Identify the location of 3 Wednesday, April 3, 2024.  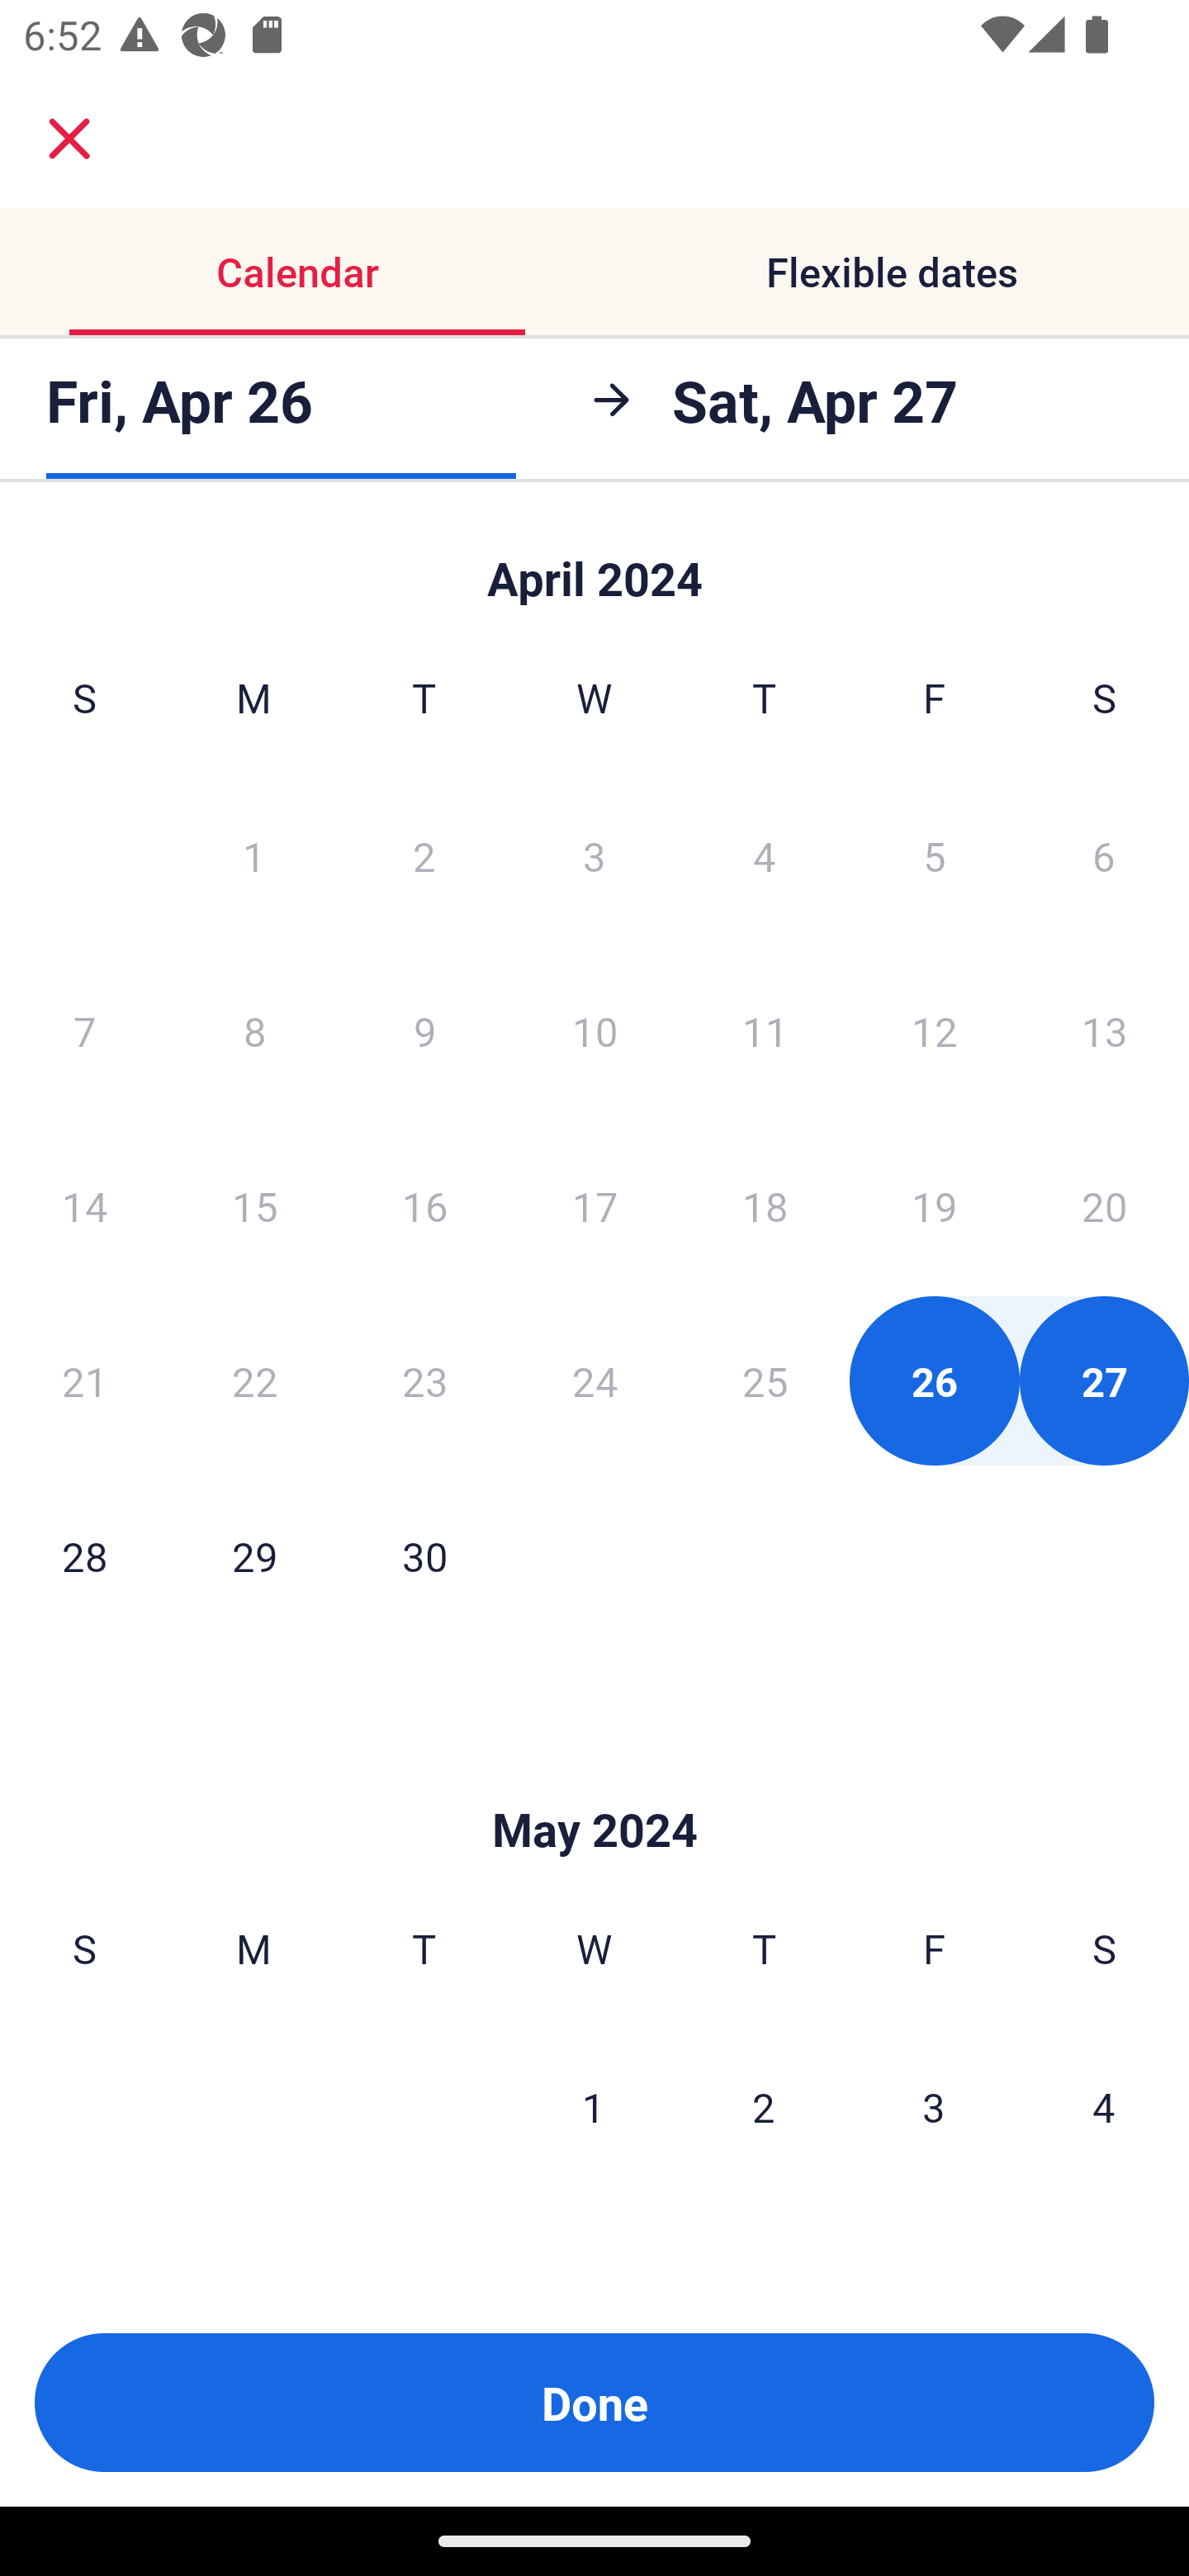
(594, 855).